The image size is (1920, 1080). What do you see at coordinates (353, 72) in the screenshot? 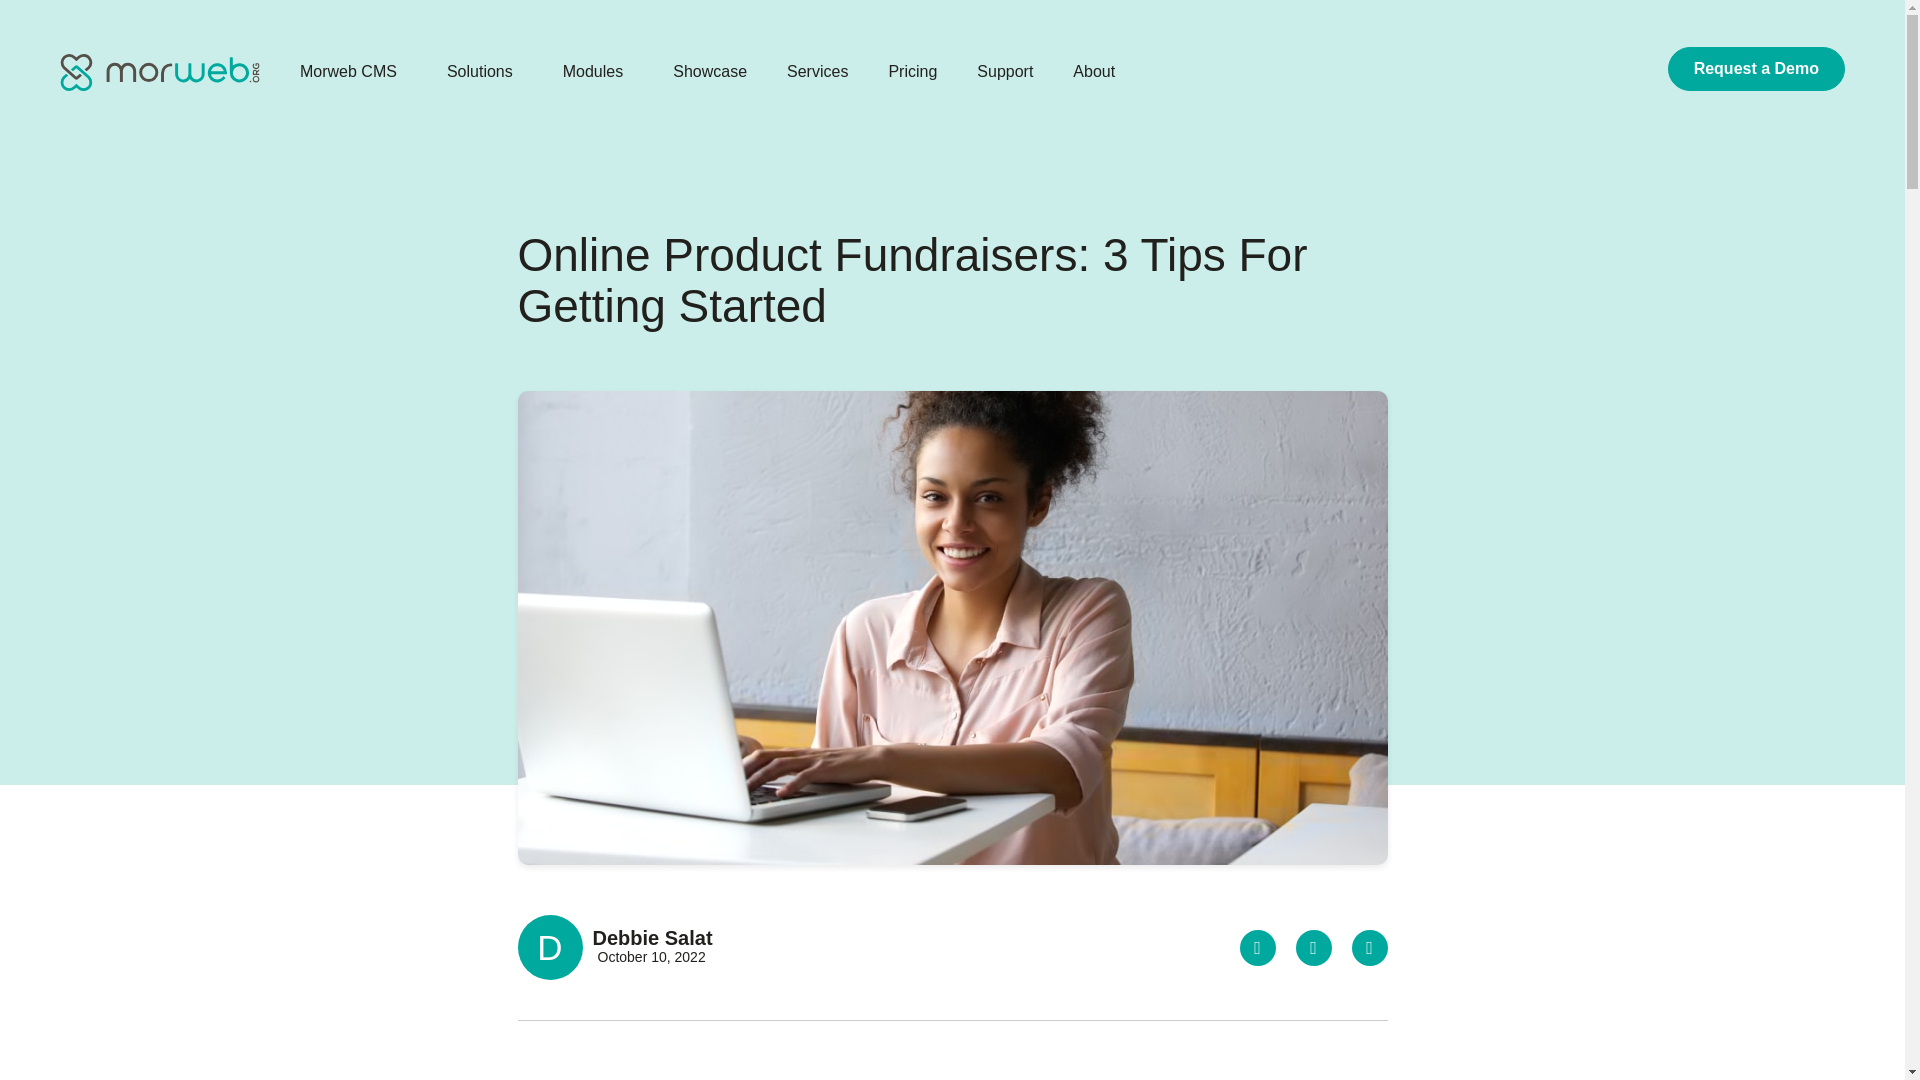
I see `Morweb CMS` at bounding box center [353, 72].